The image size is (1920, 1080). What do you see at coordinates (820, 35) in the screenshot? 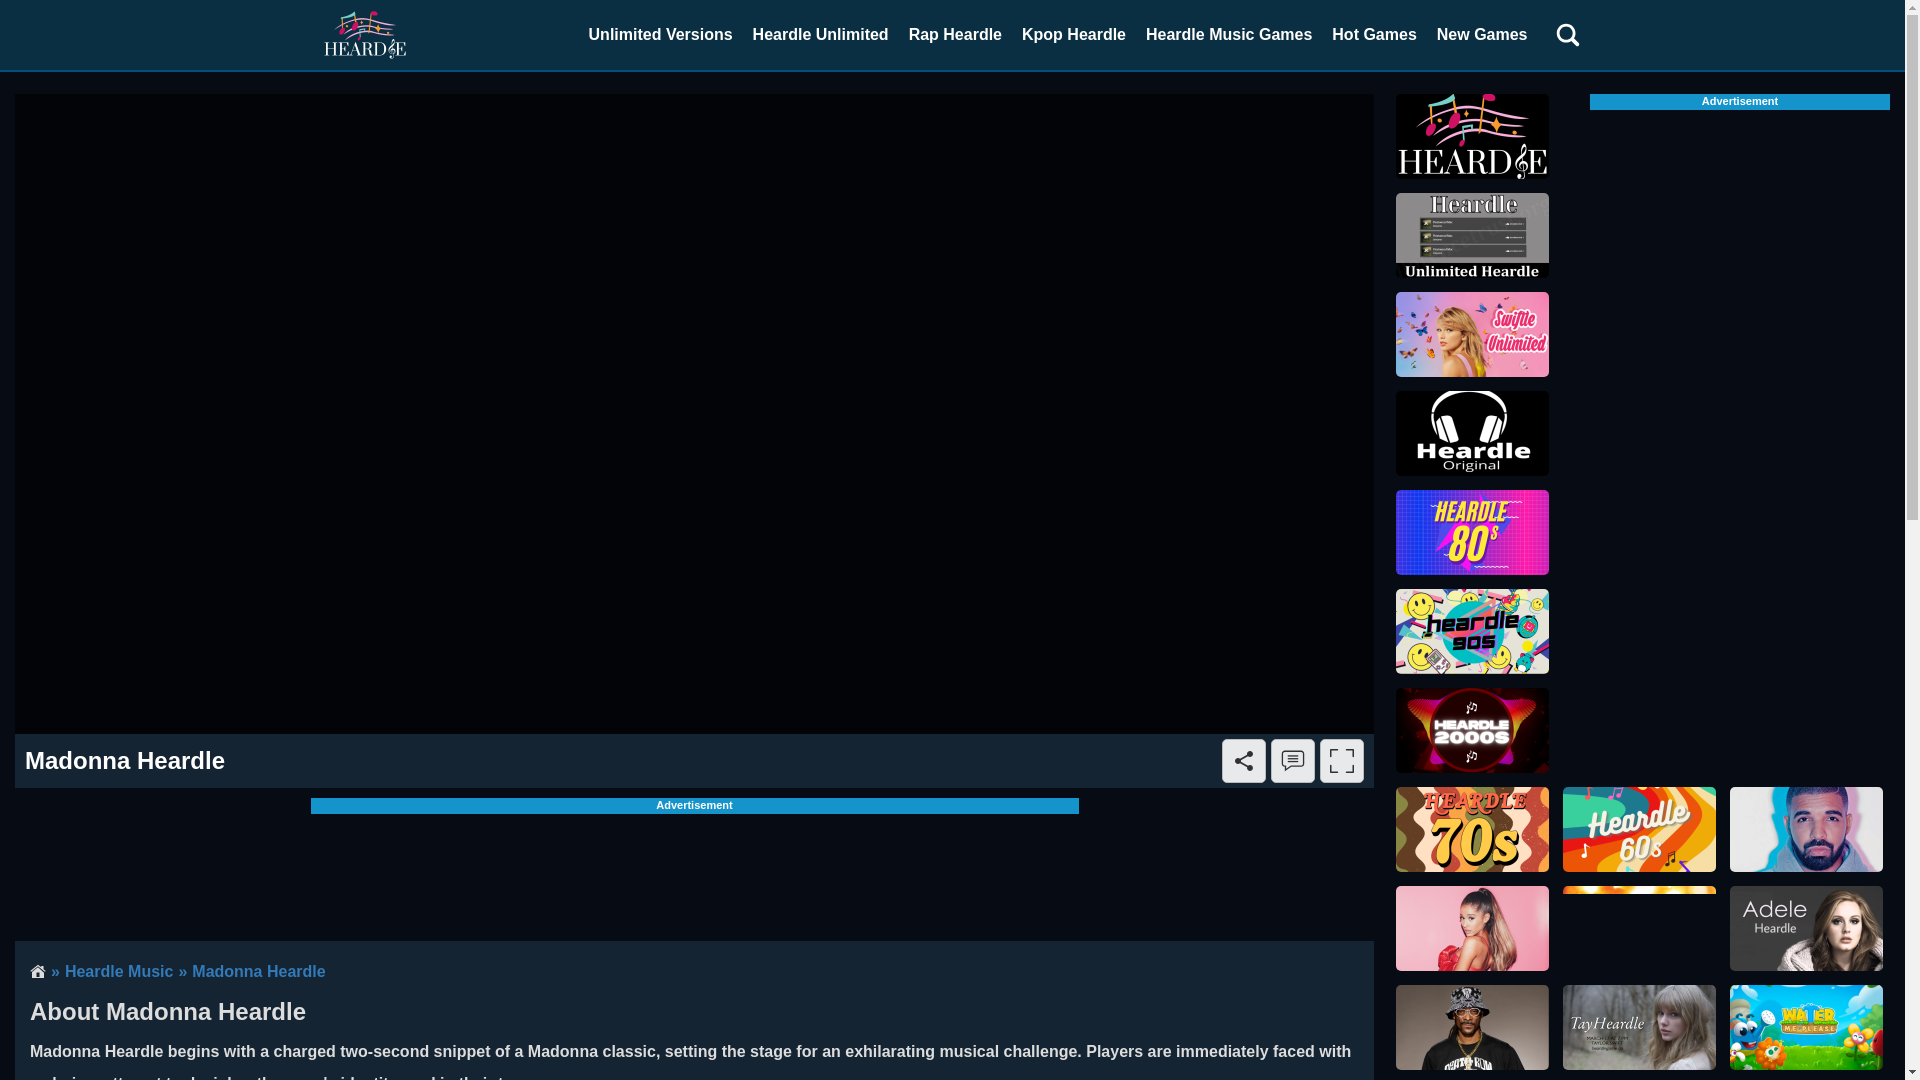
I see `Heardle Unlimited` at bounding box center [820, 35].